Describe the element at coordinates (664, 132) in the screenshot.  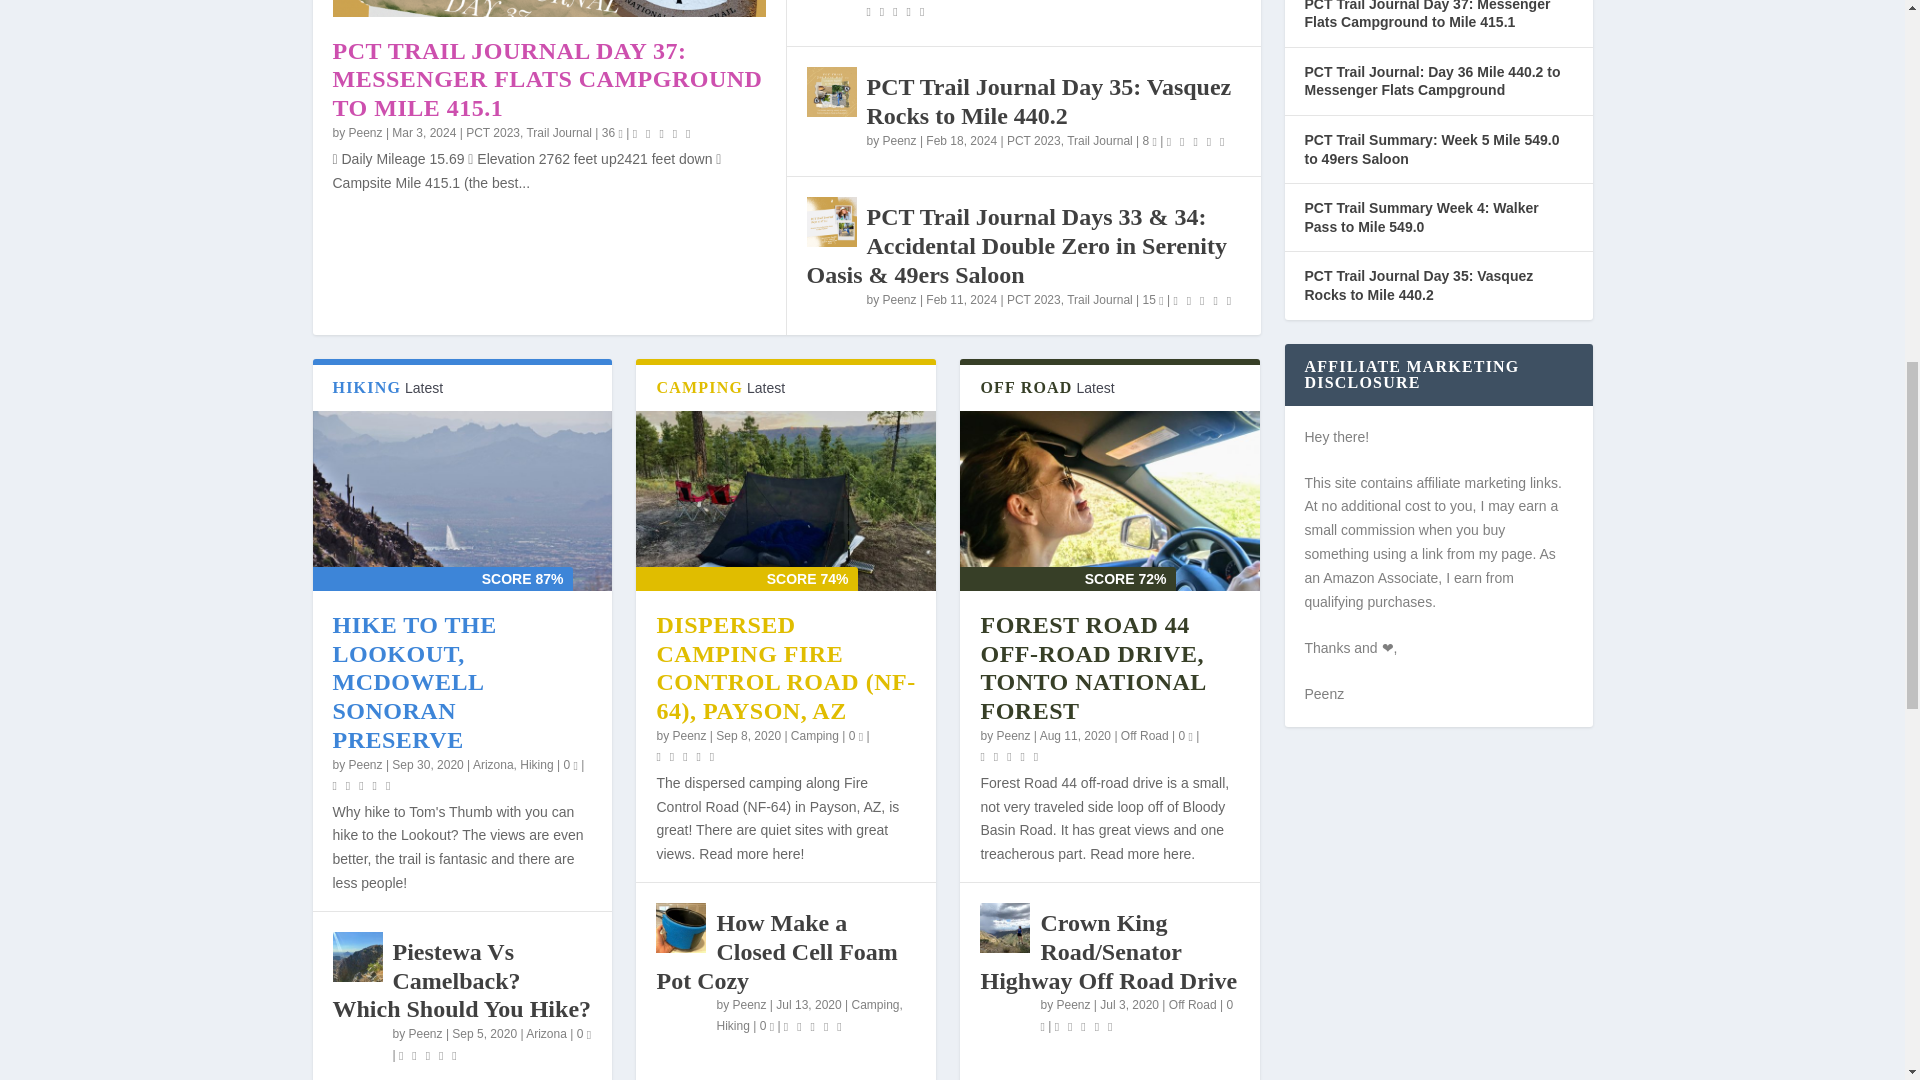
I see `Rating: 0.00` at that location.